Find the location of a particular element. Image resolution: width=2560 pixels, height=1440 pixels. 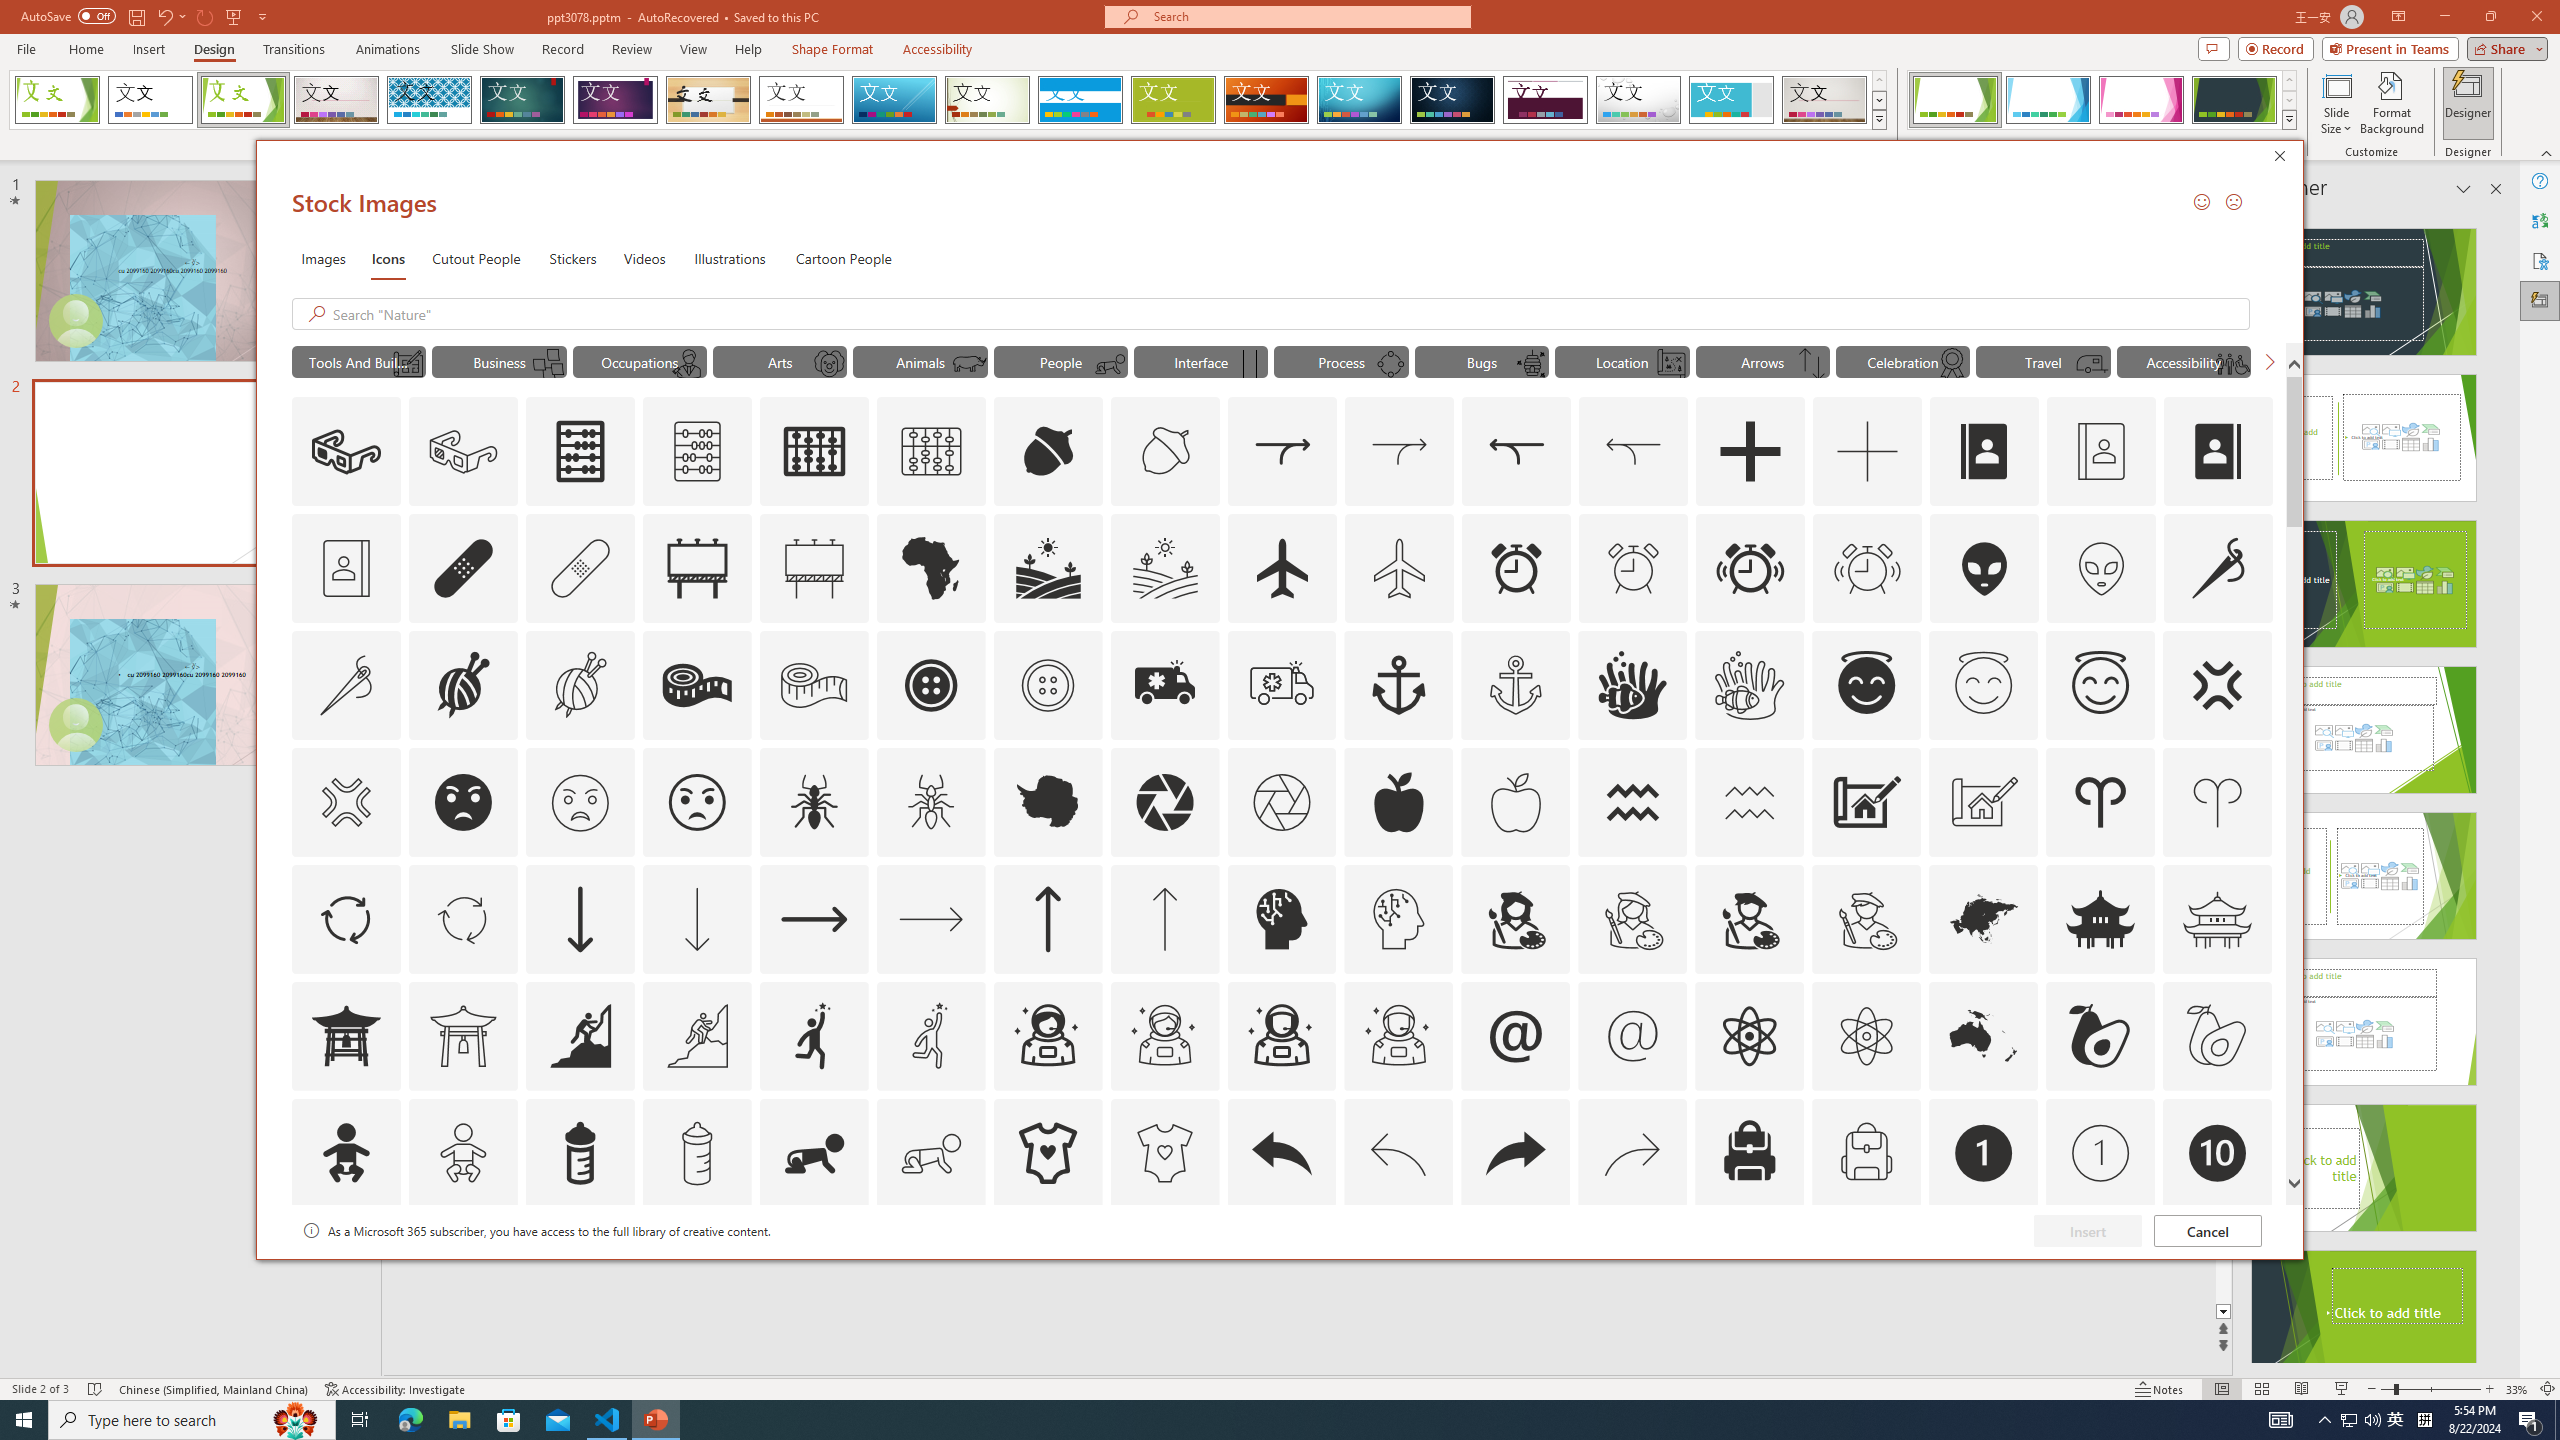

Videos is located at coordinates (644, 258).